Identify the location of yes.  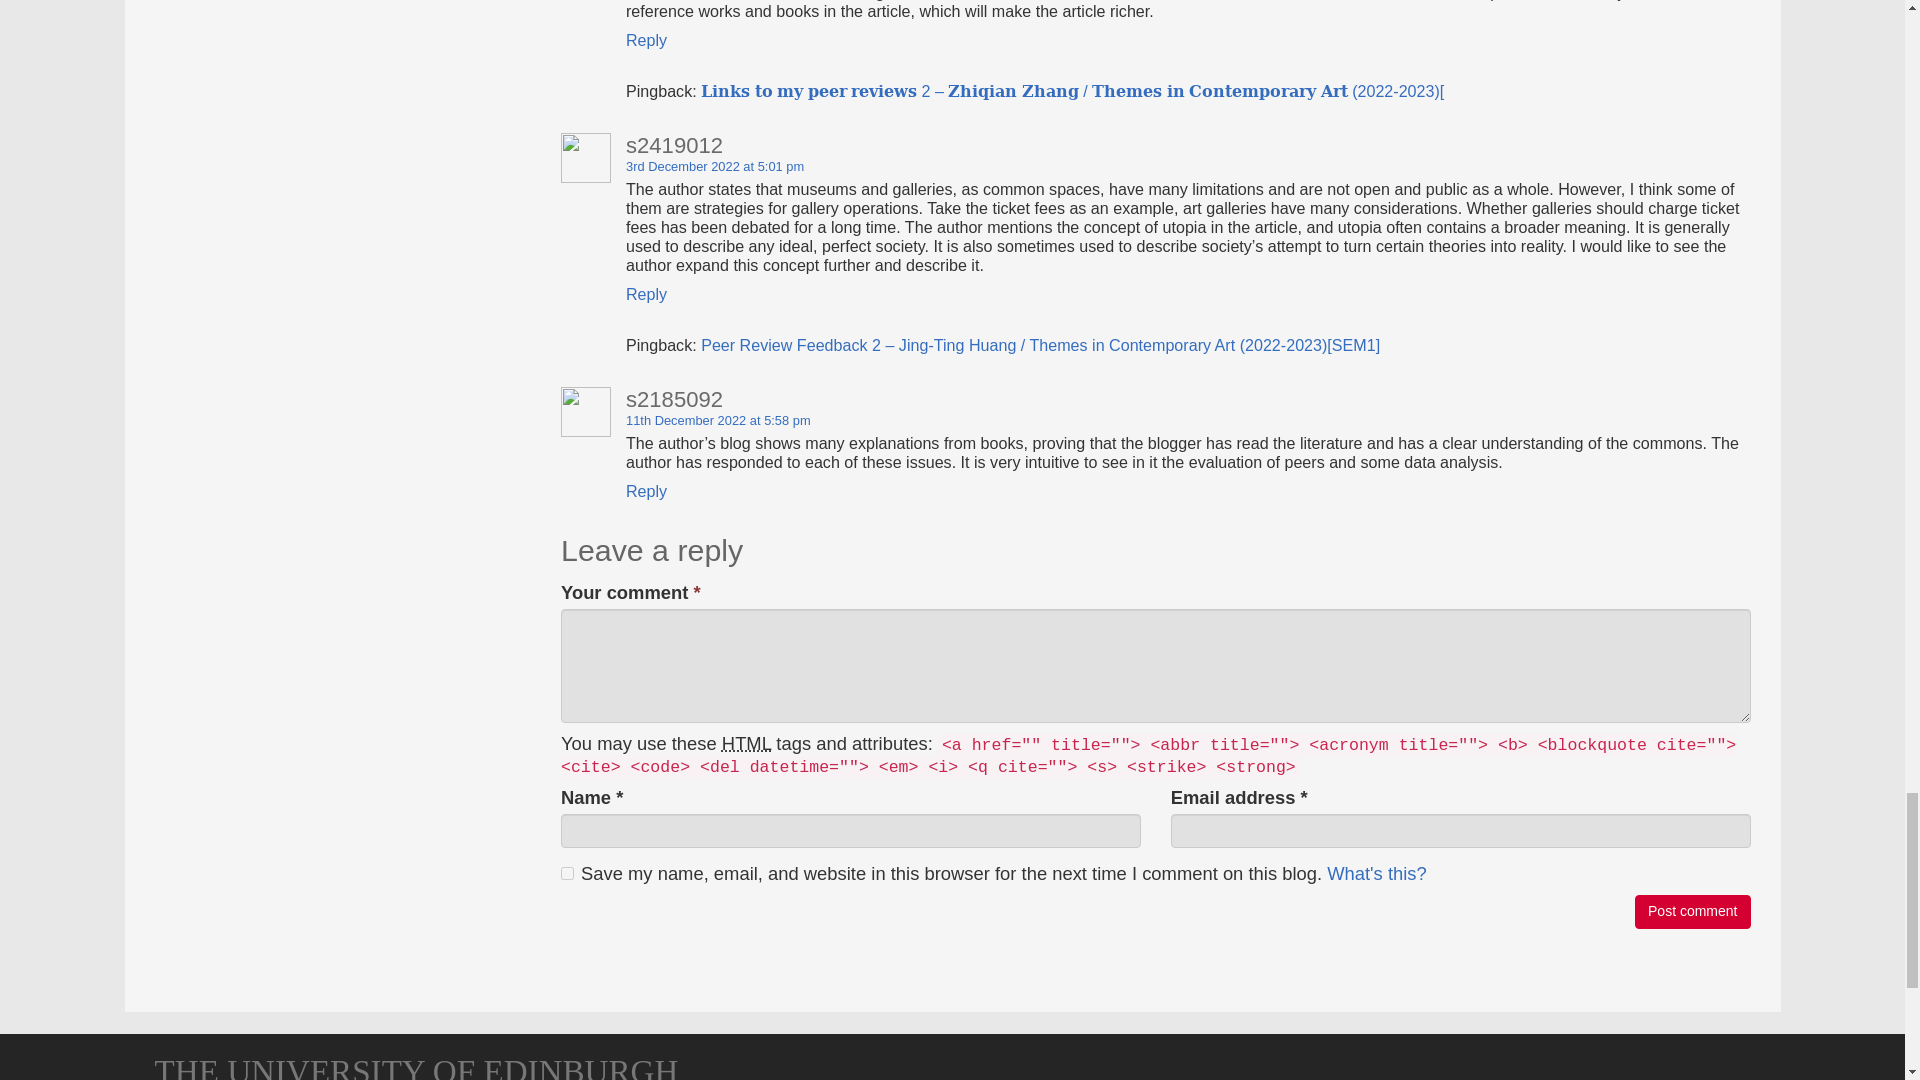
(567, 874).